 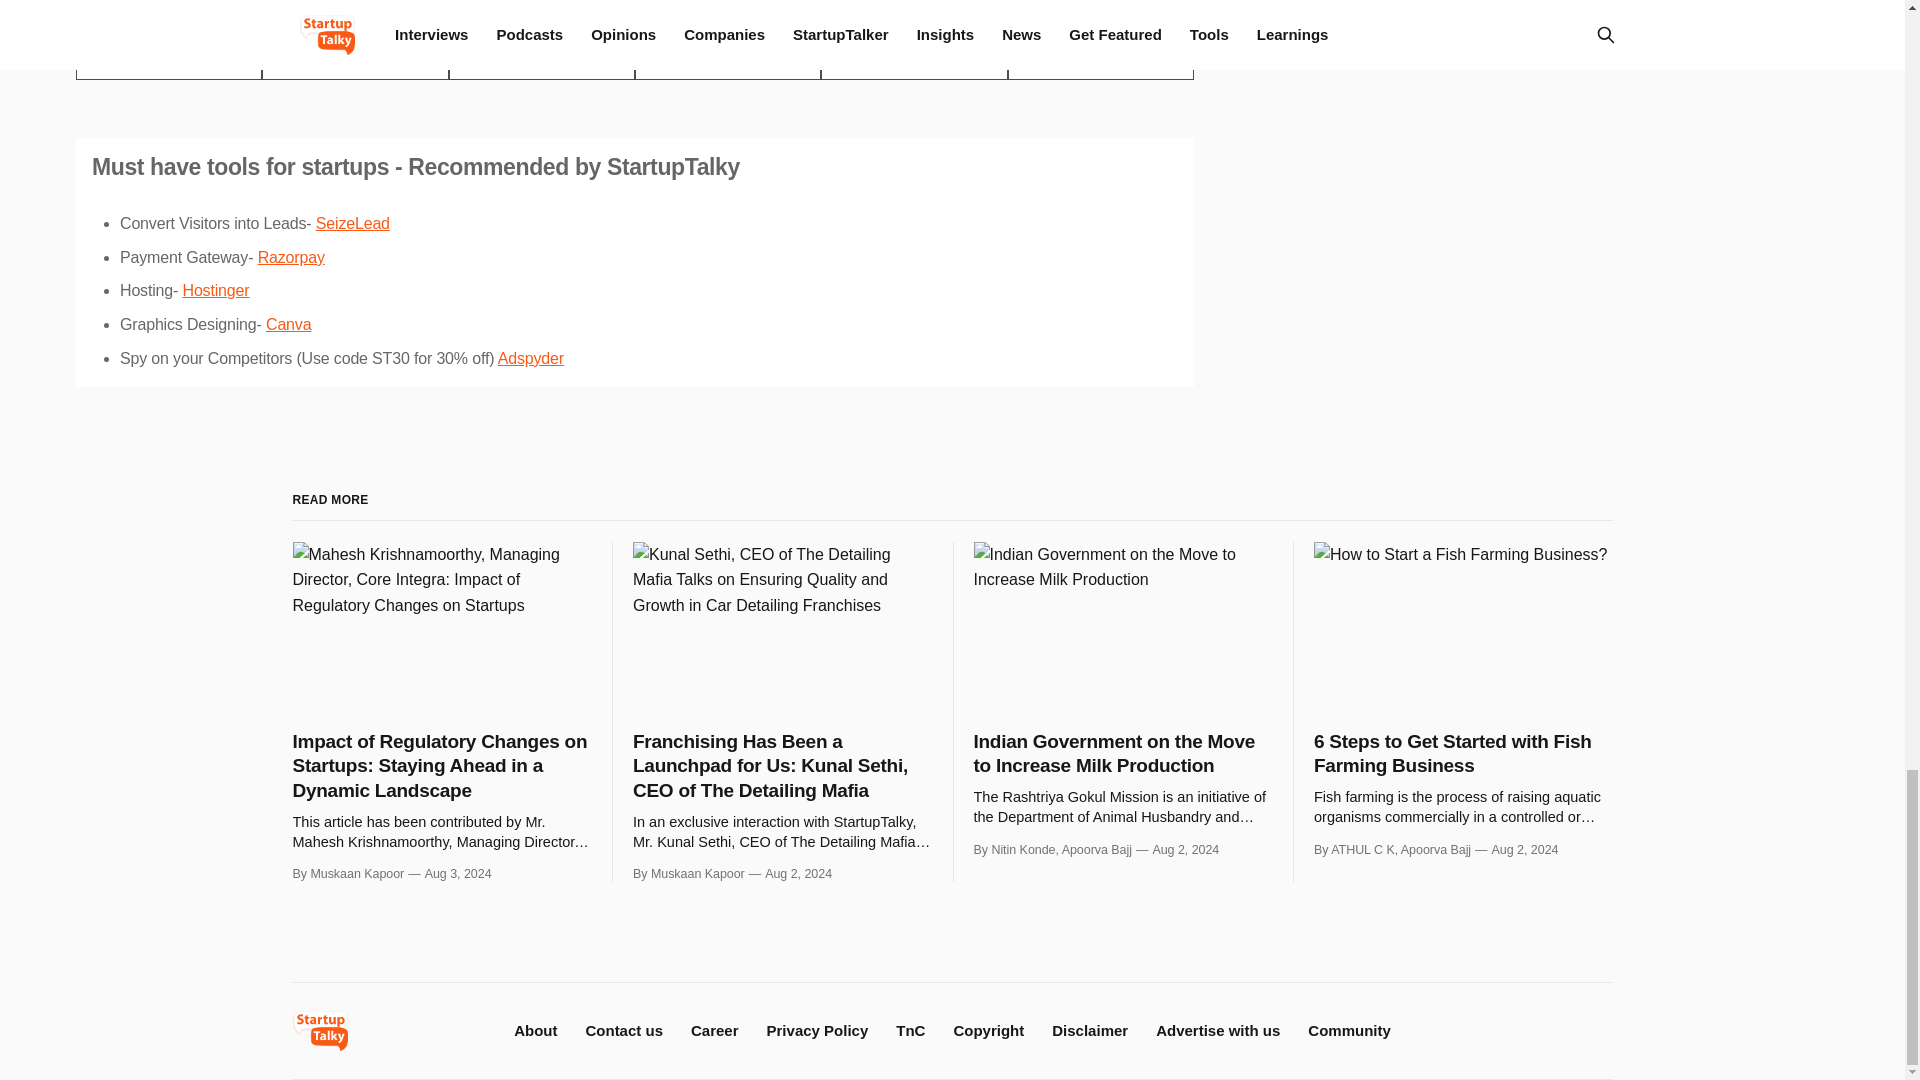 I want to click on Hostinger, so click(x=216, y=290).